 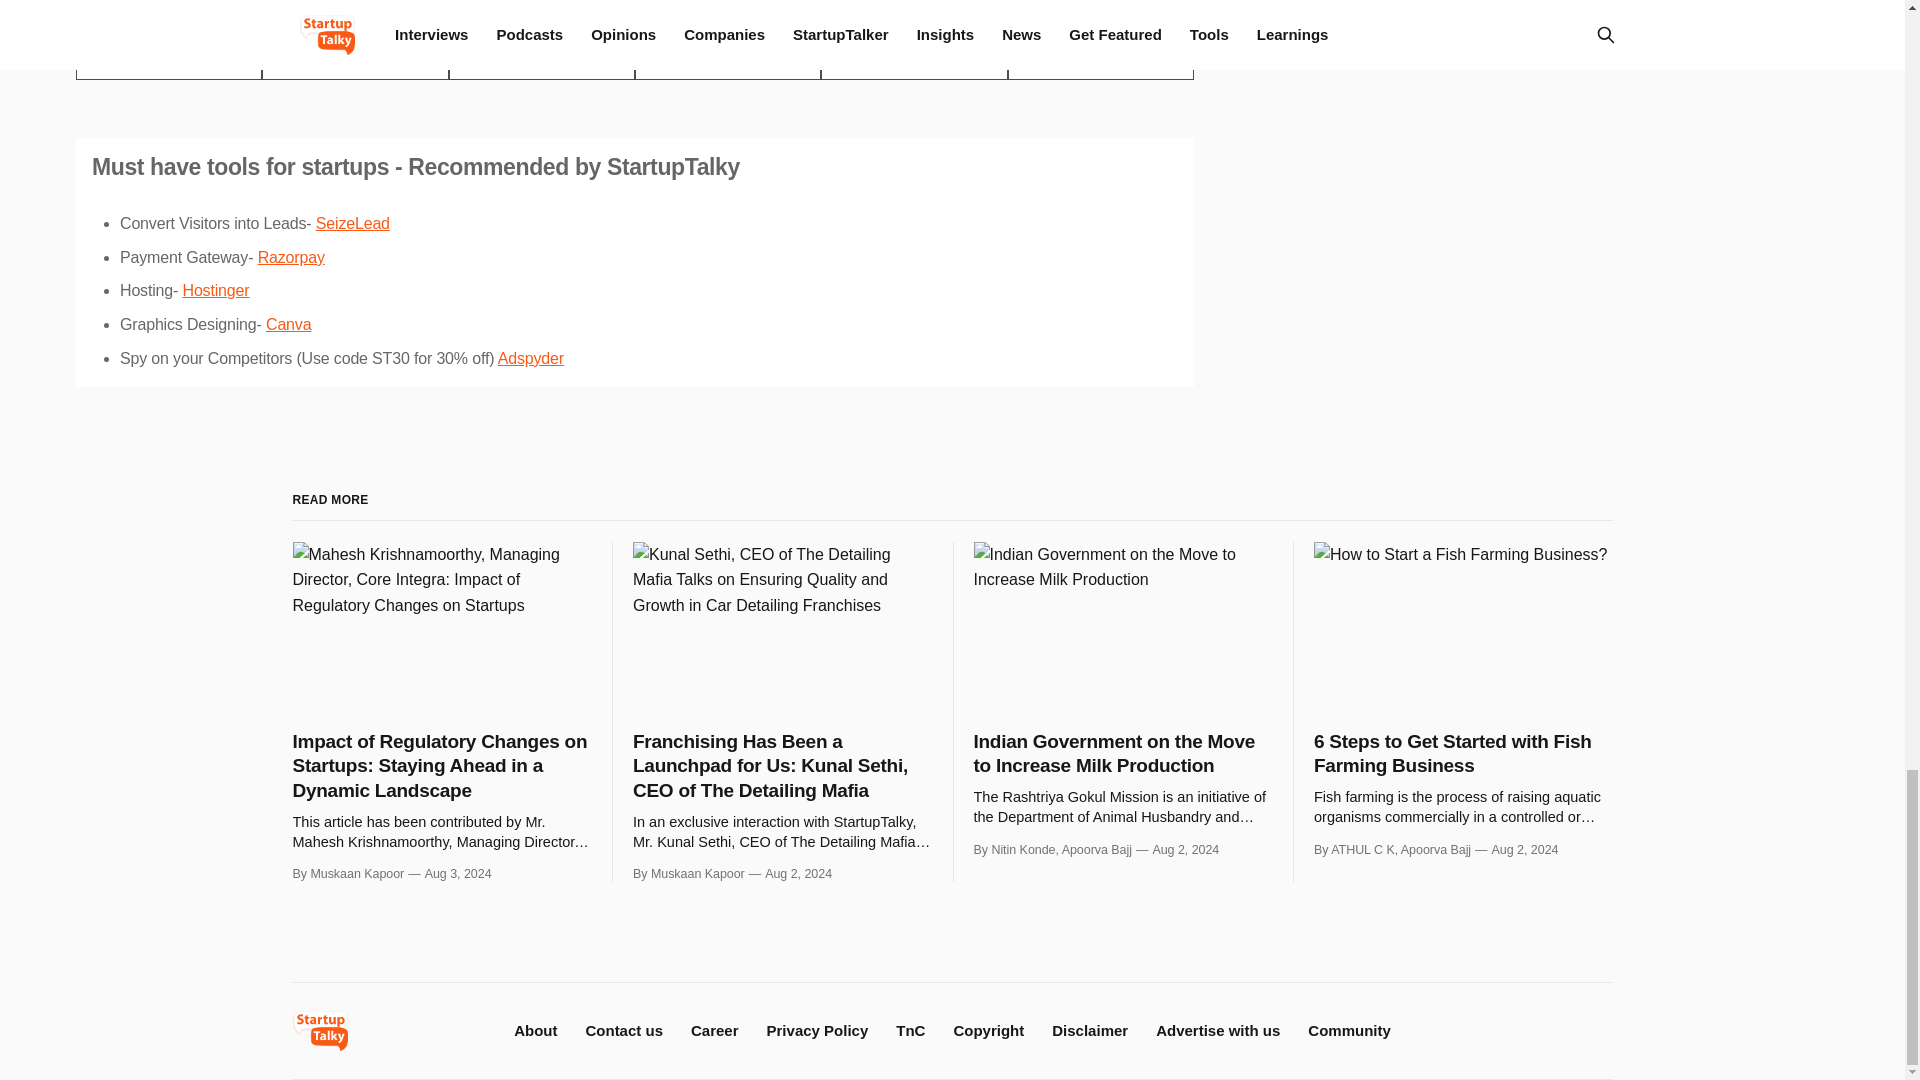 I want to click on Hostinger, so click(x=216, y=290).